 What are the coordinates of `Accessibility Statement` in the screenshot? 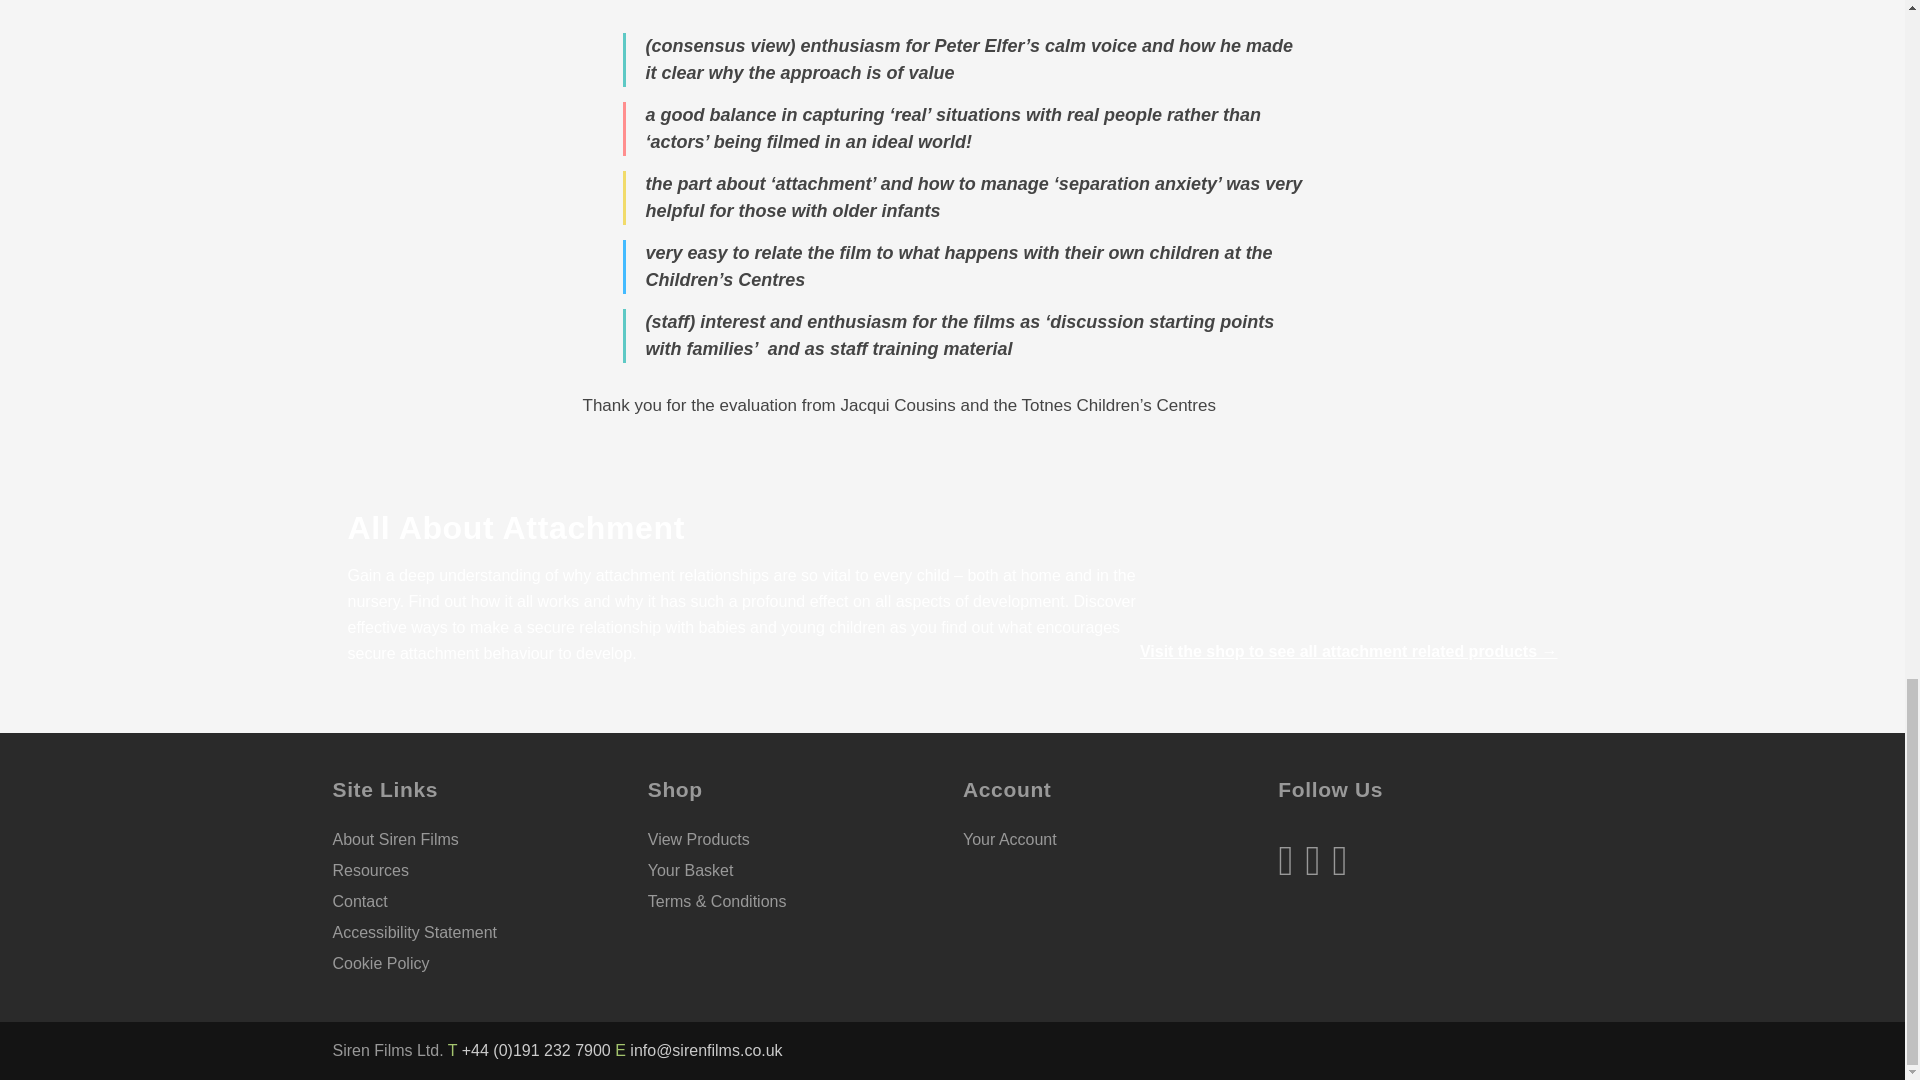 It's located at (414, 932).